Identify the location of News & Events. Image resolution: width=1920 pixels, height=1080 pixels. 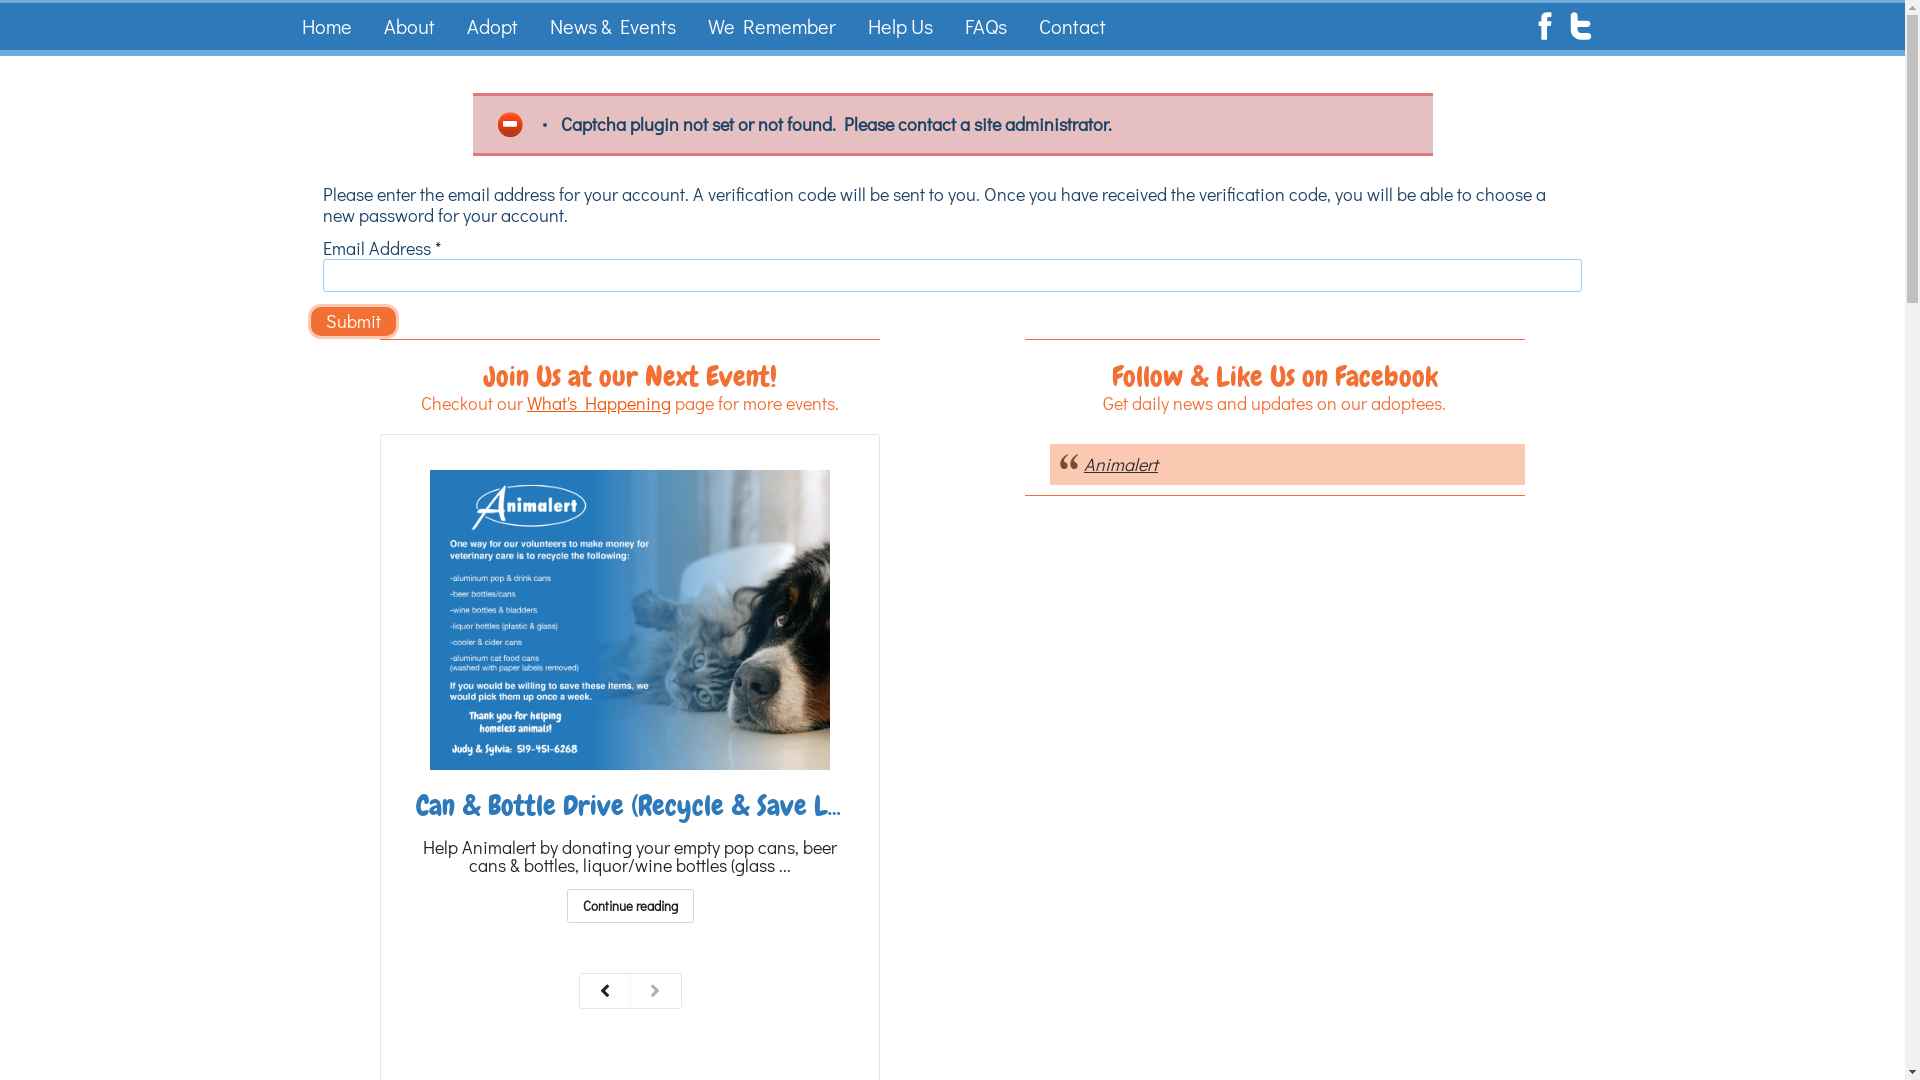
(612, 26).